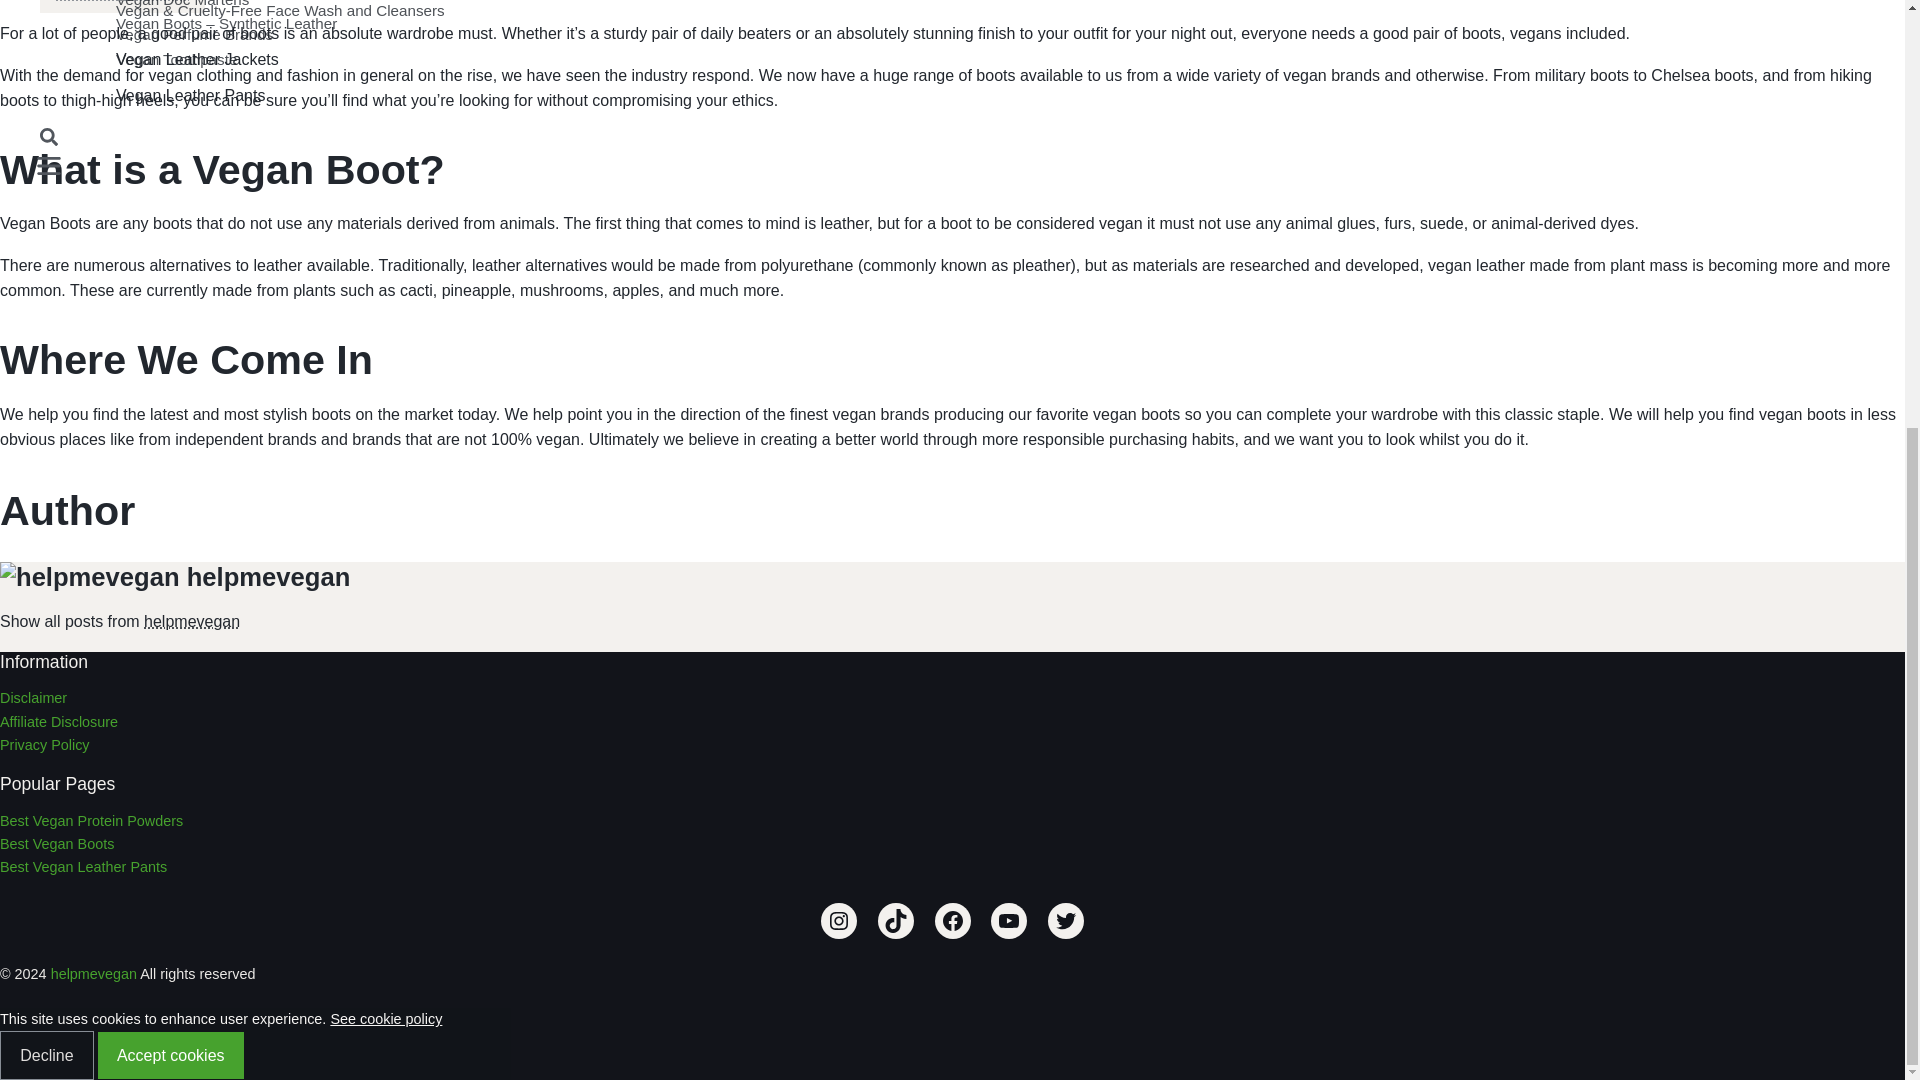  What do you see at coordinates (885, 60) in the screenshot?
I see `Vegan Toothpaste` at bounding box center [885, 60].